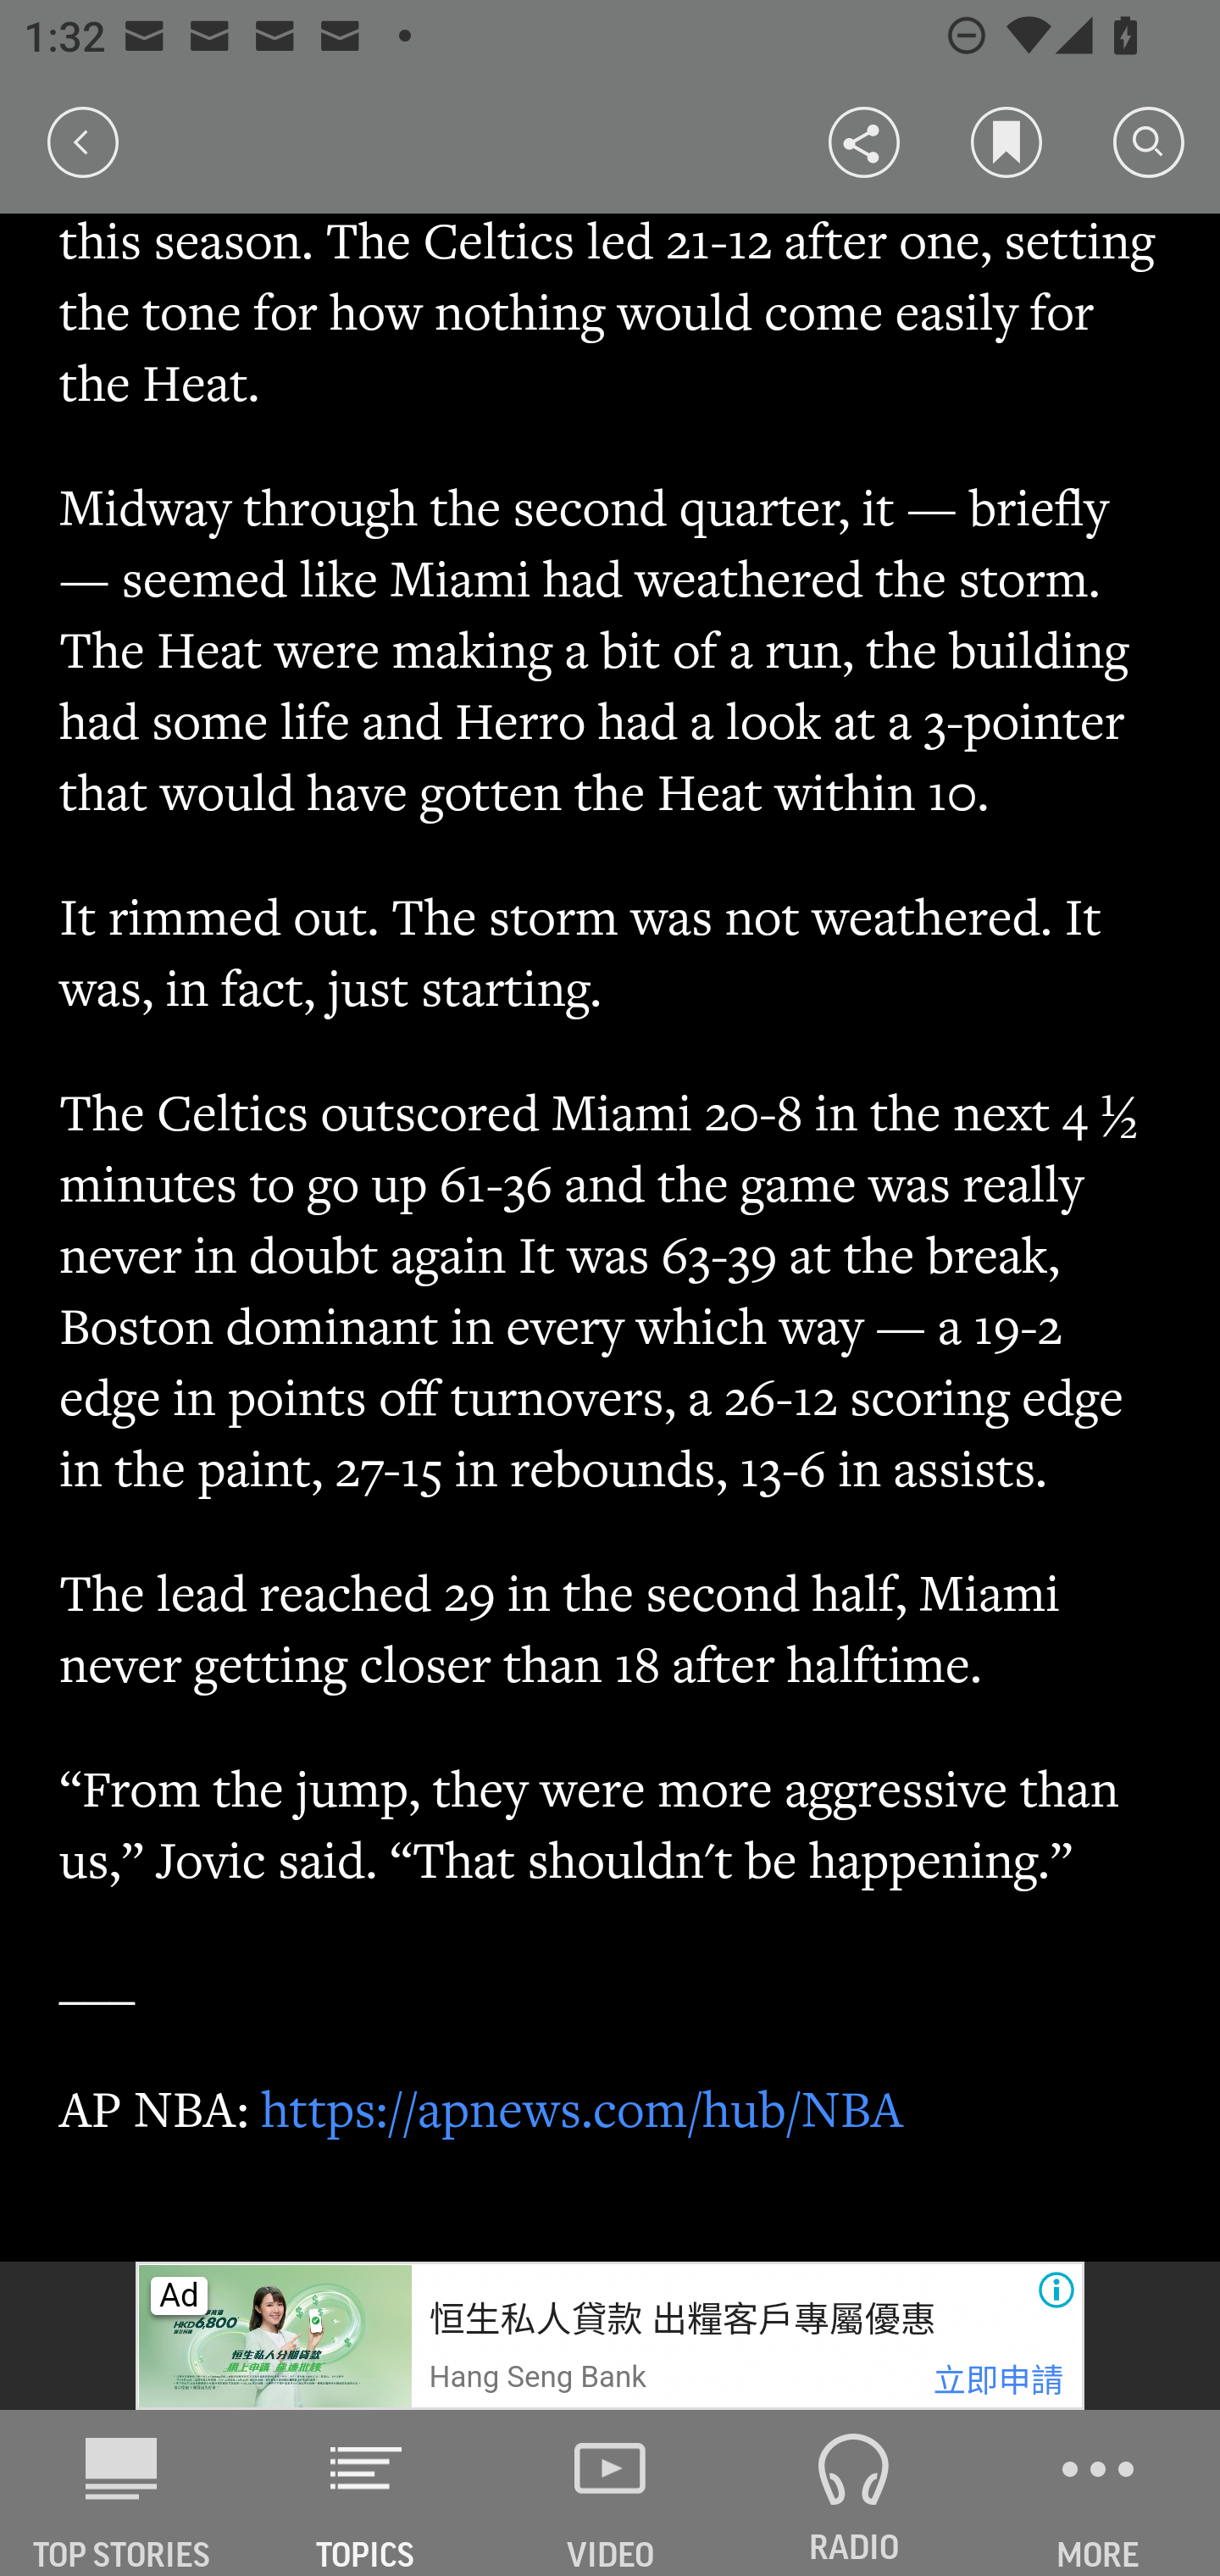  I want to click on TOPICS, so click(366, 2493).